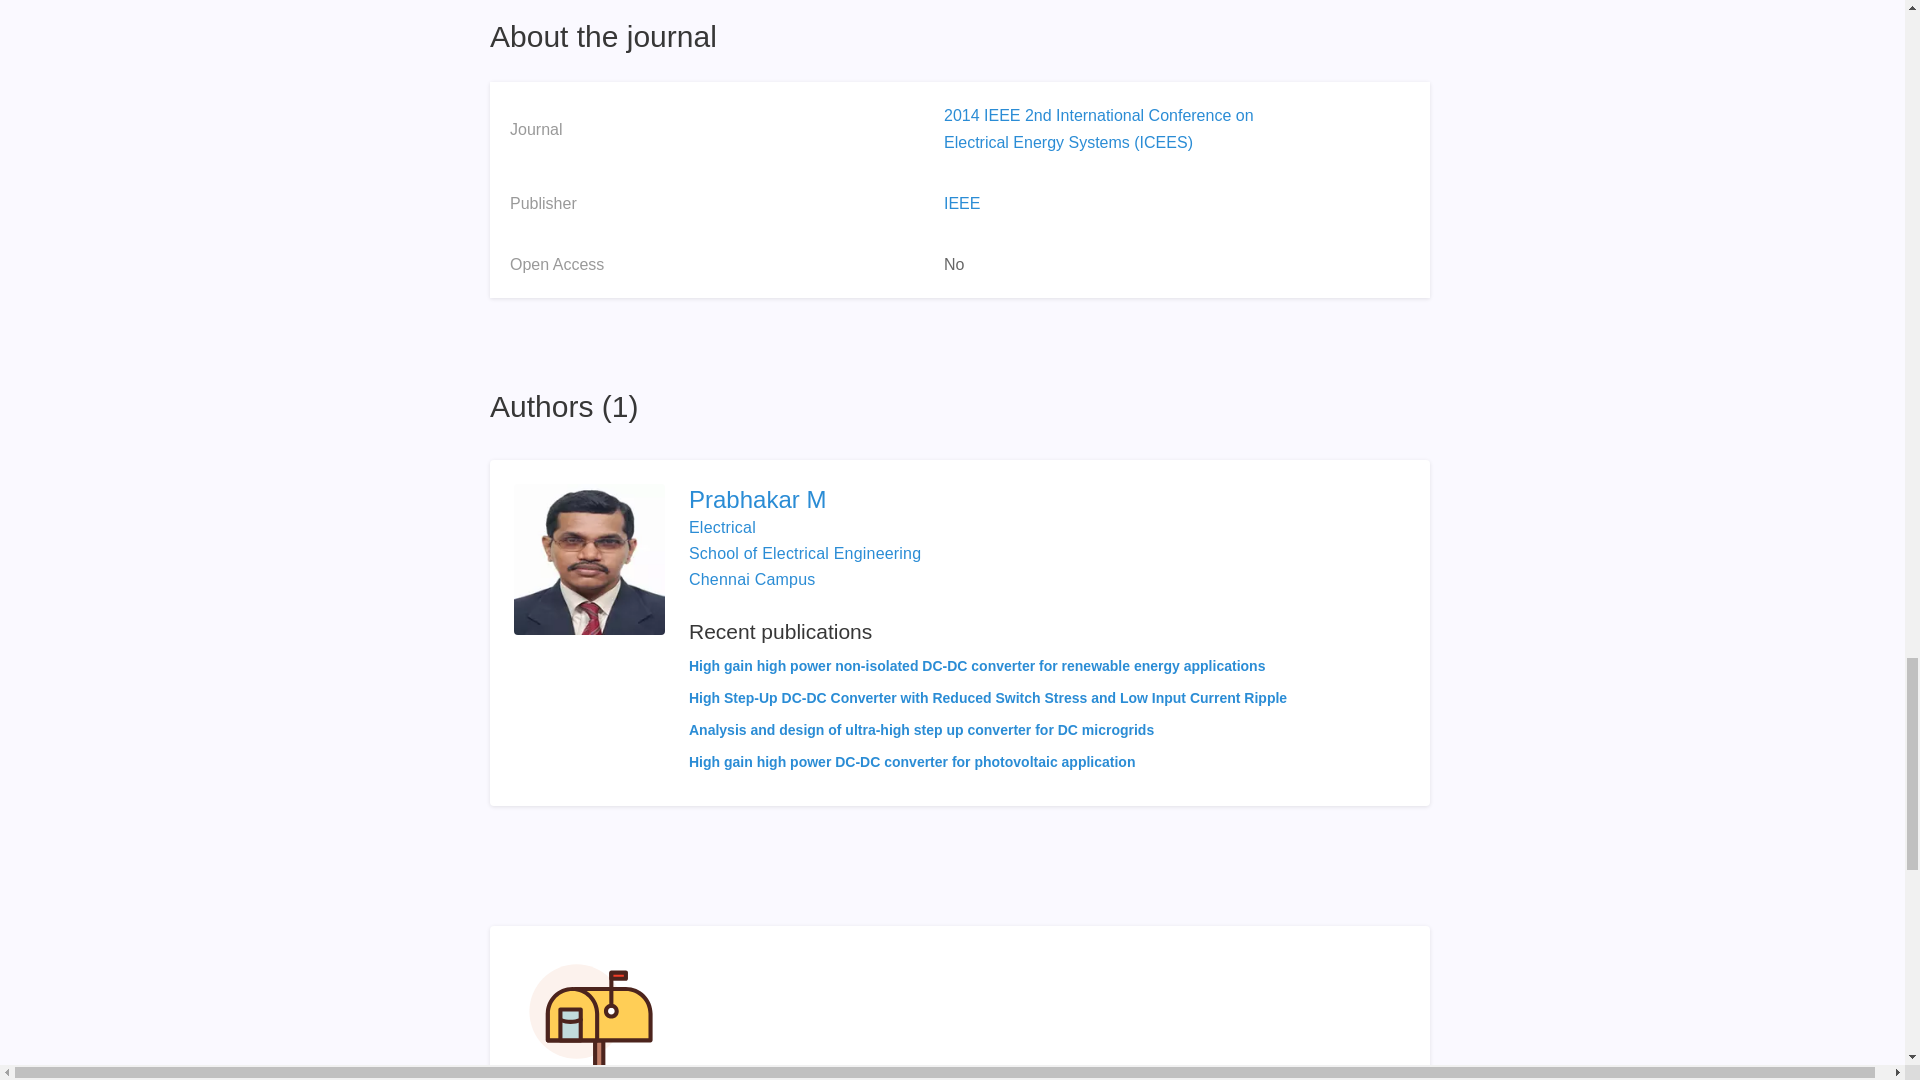 The width and height of the screenshot is (1920, 1080). I want to click on Chennai Campus, so click(752, 579).